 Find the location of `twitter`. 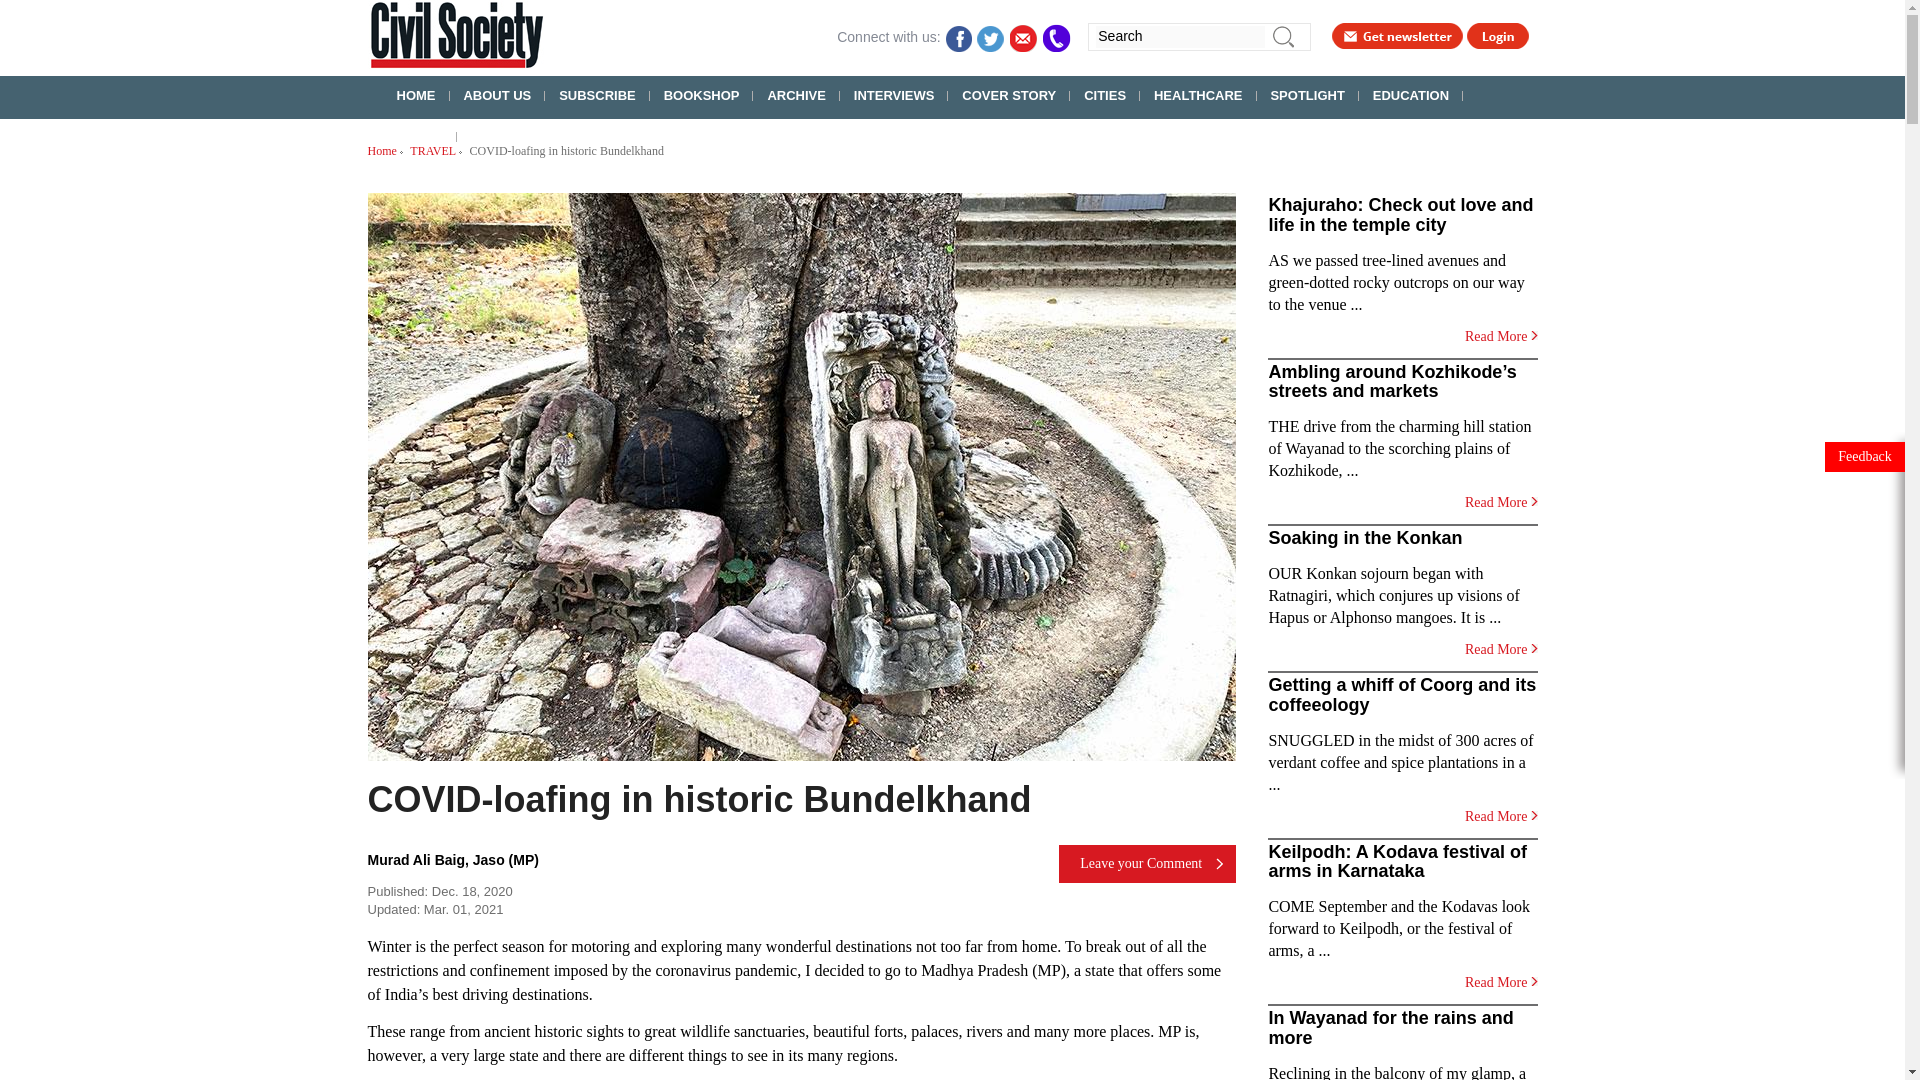

twitter is located at coordinates (992, 36).